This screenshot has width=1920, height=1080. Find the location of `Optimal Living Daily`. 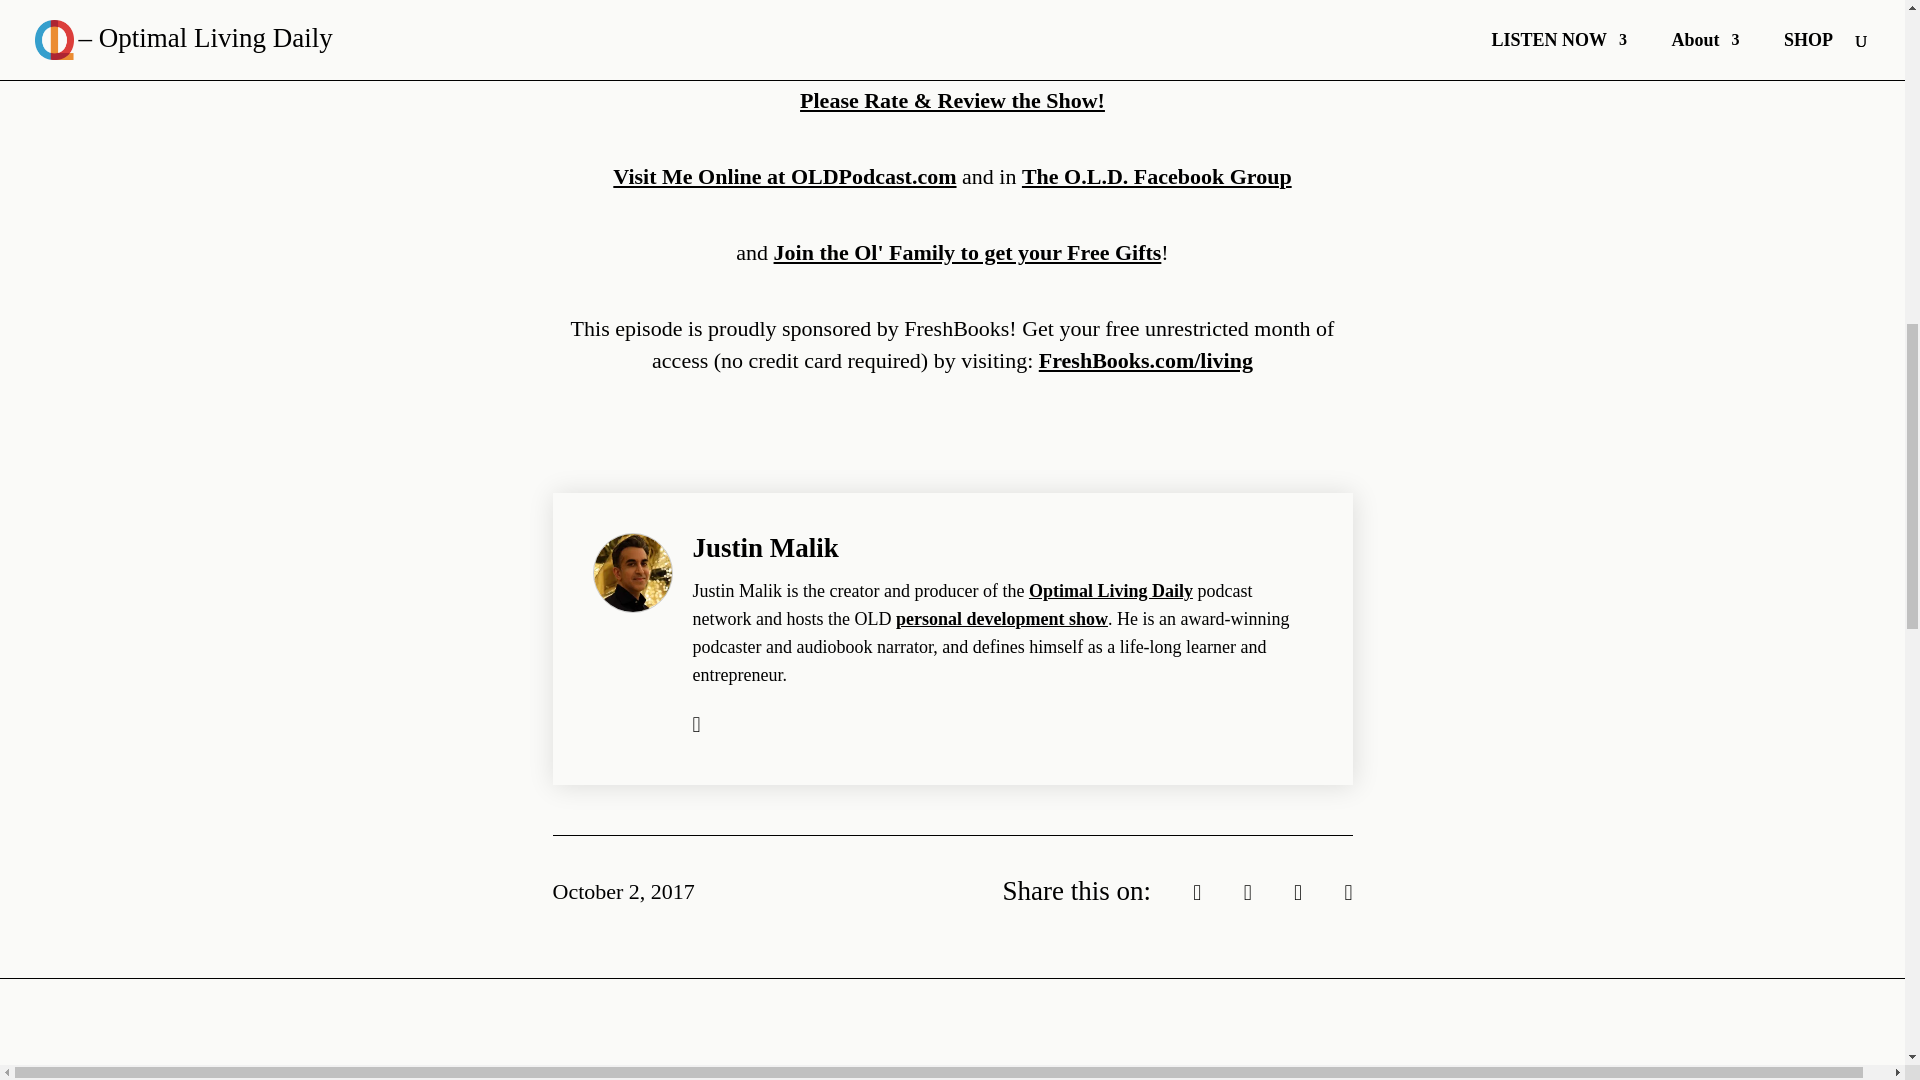

Optimal Living Daily is located at coordinates (1110, 590).